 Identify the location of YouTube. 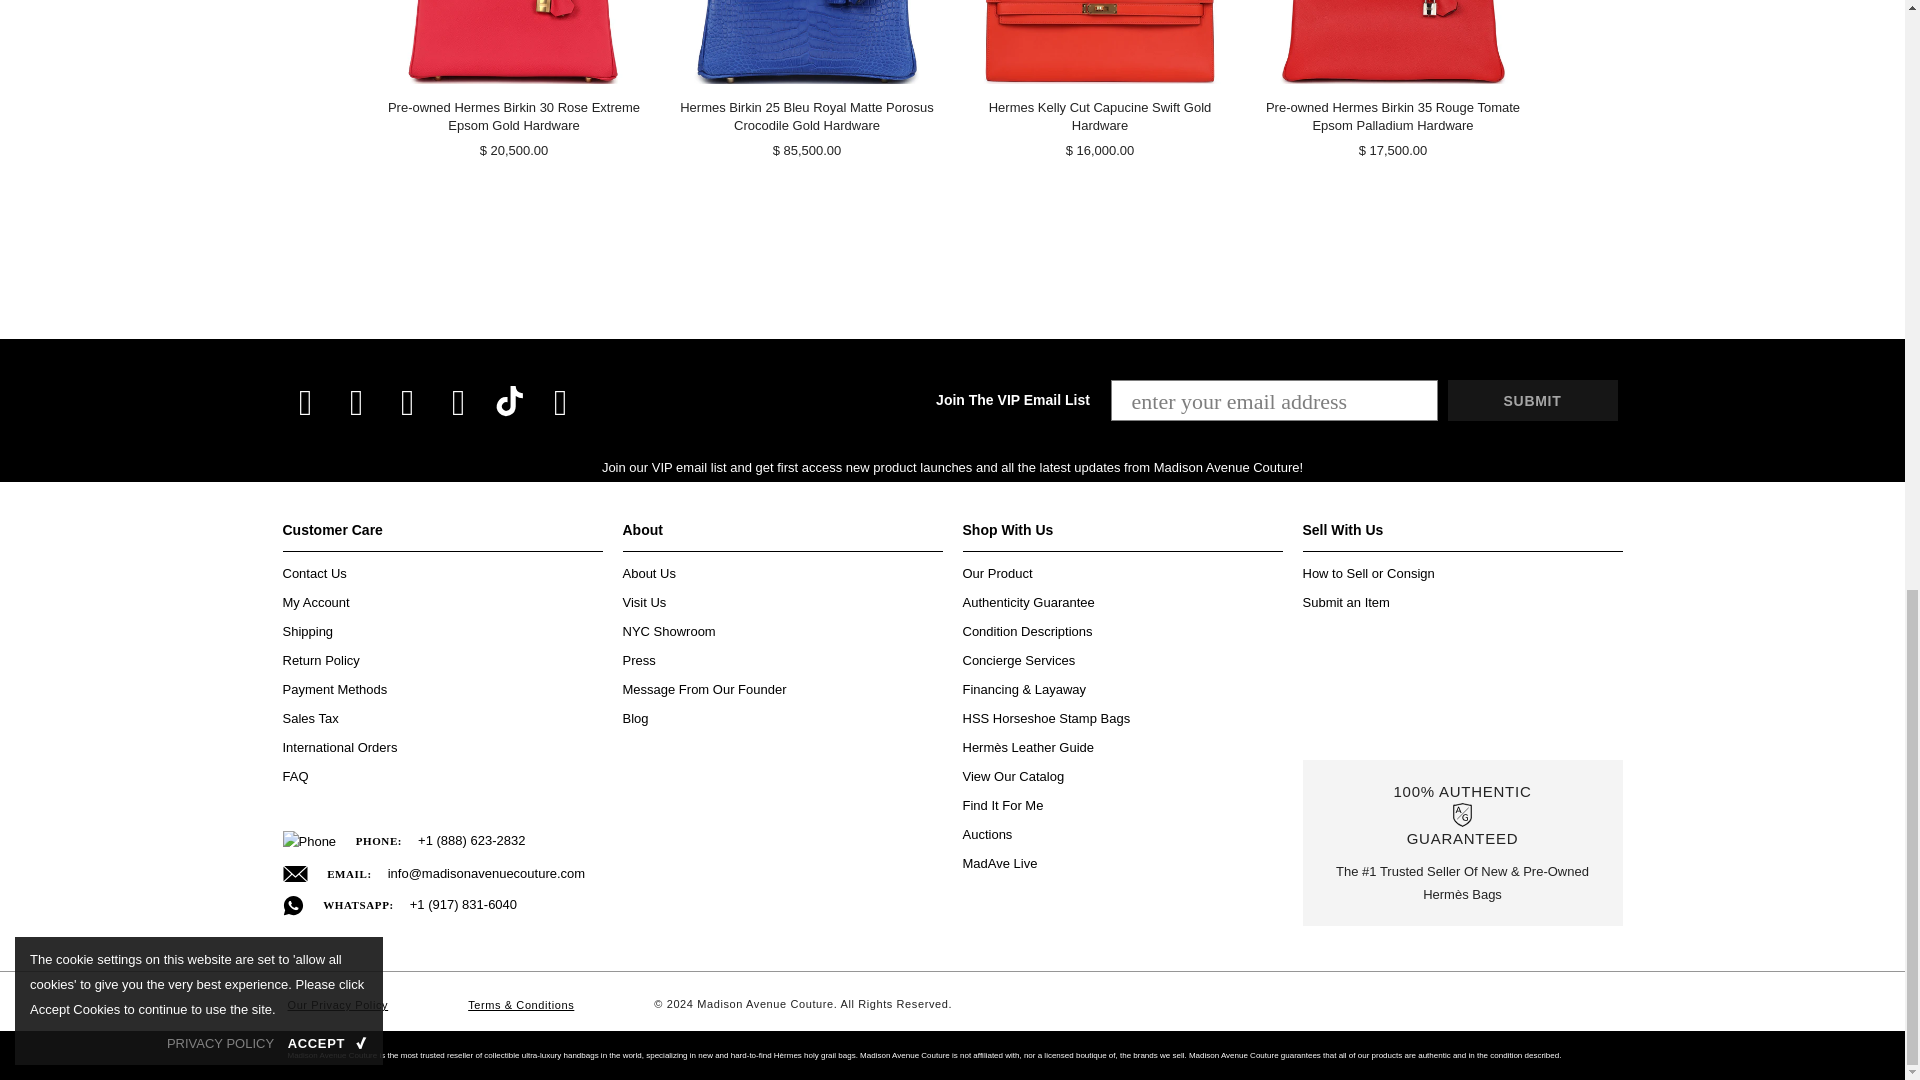
(559, 402).